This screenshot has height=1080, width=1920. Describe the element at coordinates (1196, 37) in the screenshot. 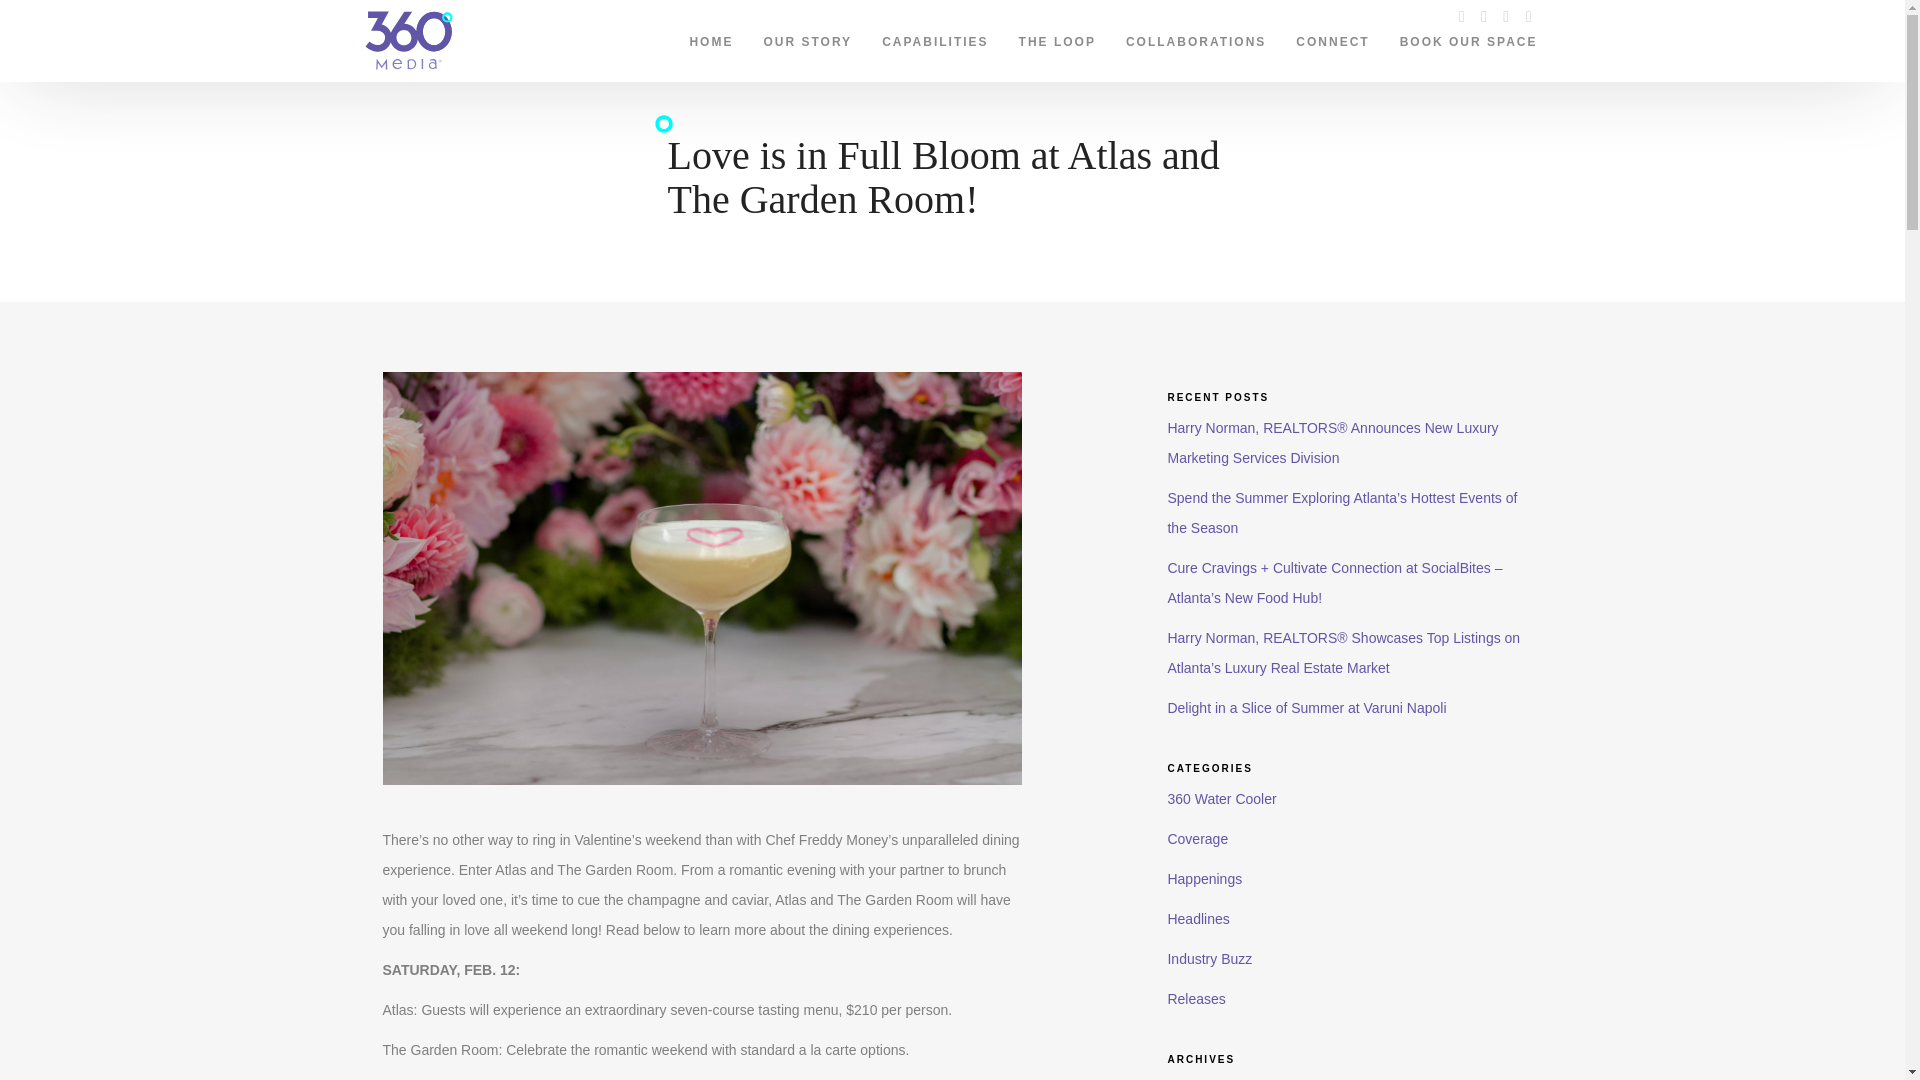

I see `COLLABORATIONS` at that location.